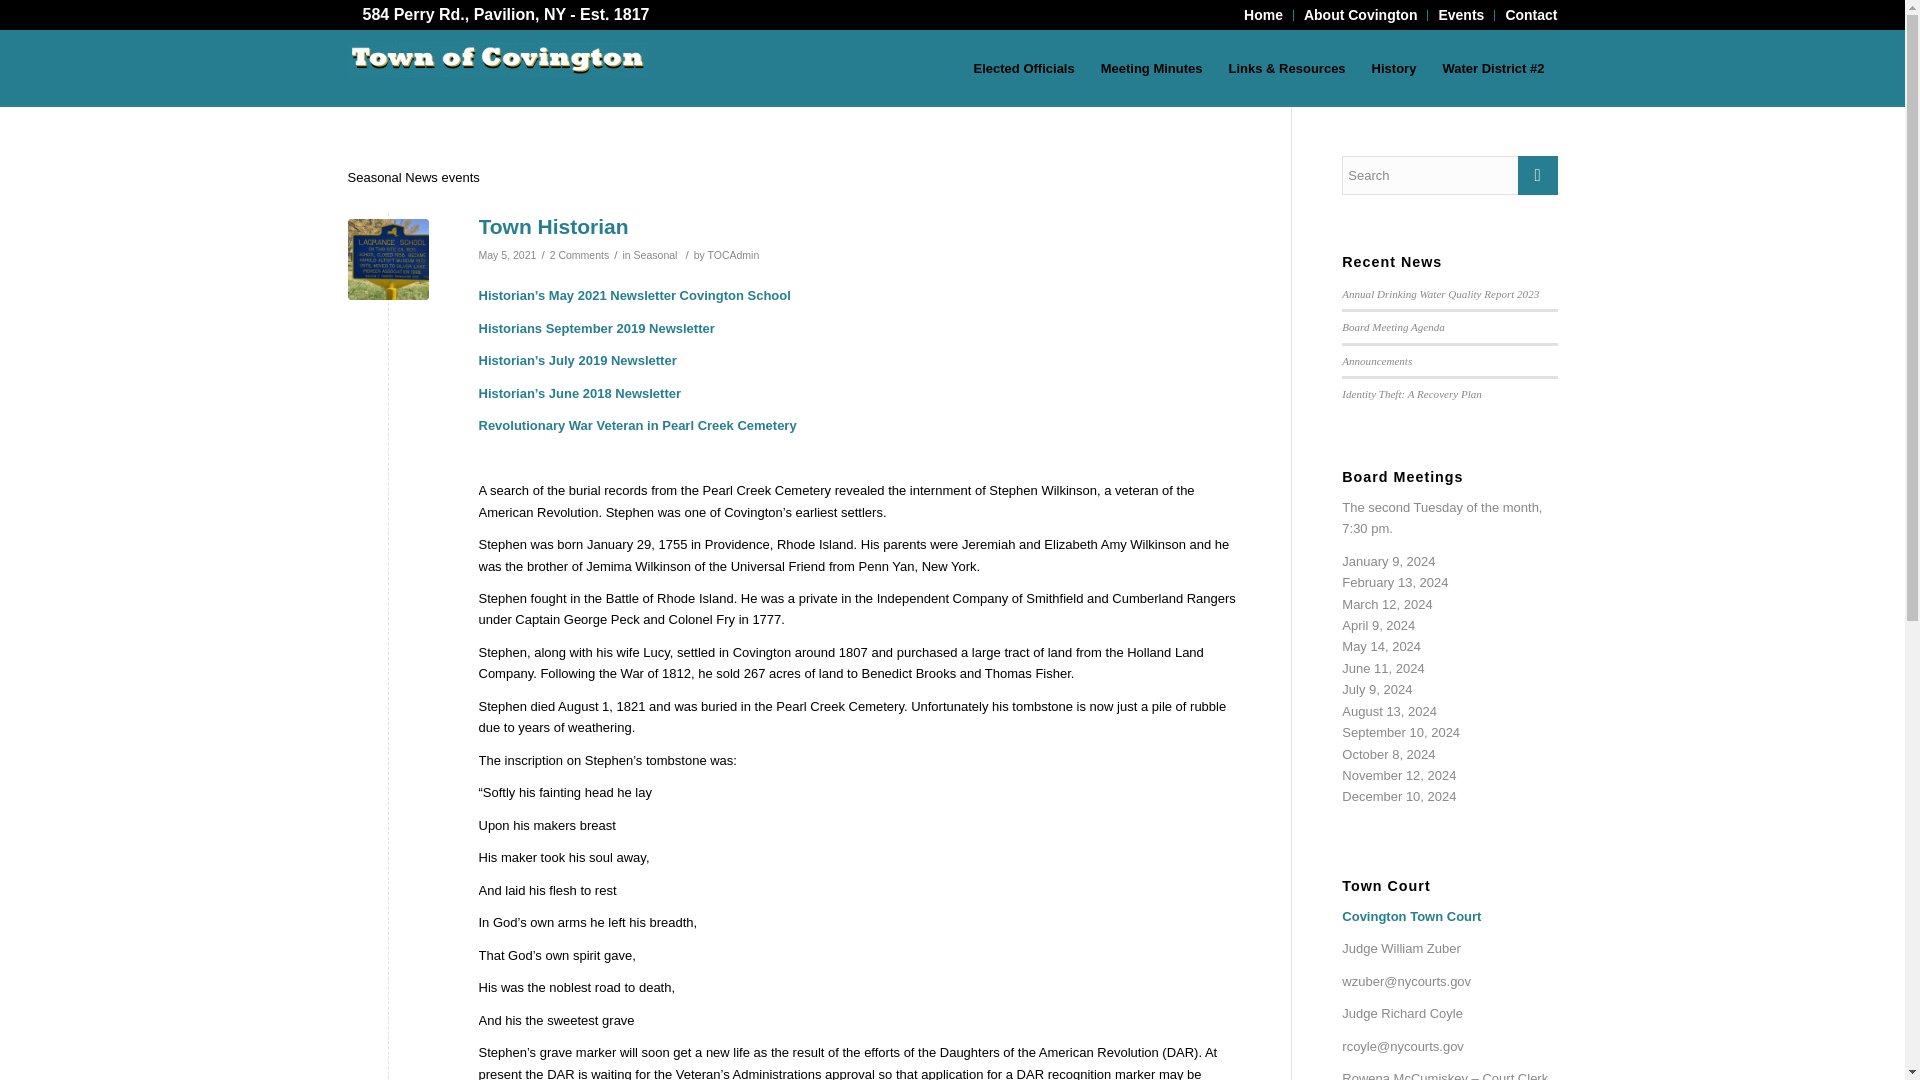 The width and height of the screenshot is (1920, 1080). I want to click on Contact, so click(1531, 15).